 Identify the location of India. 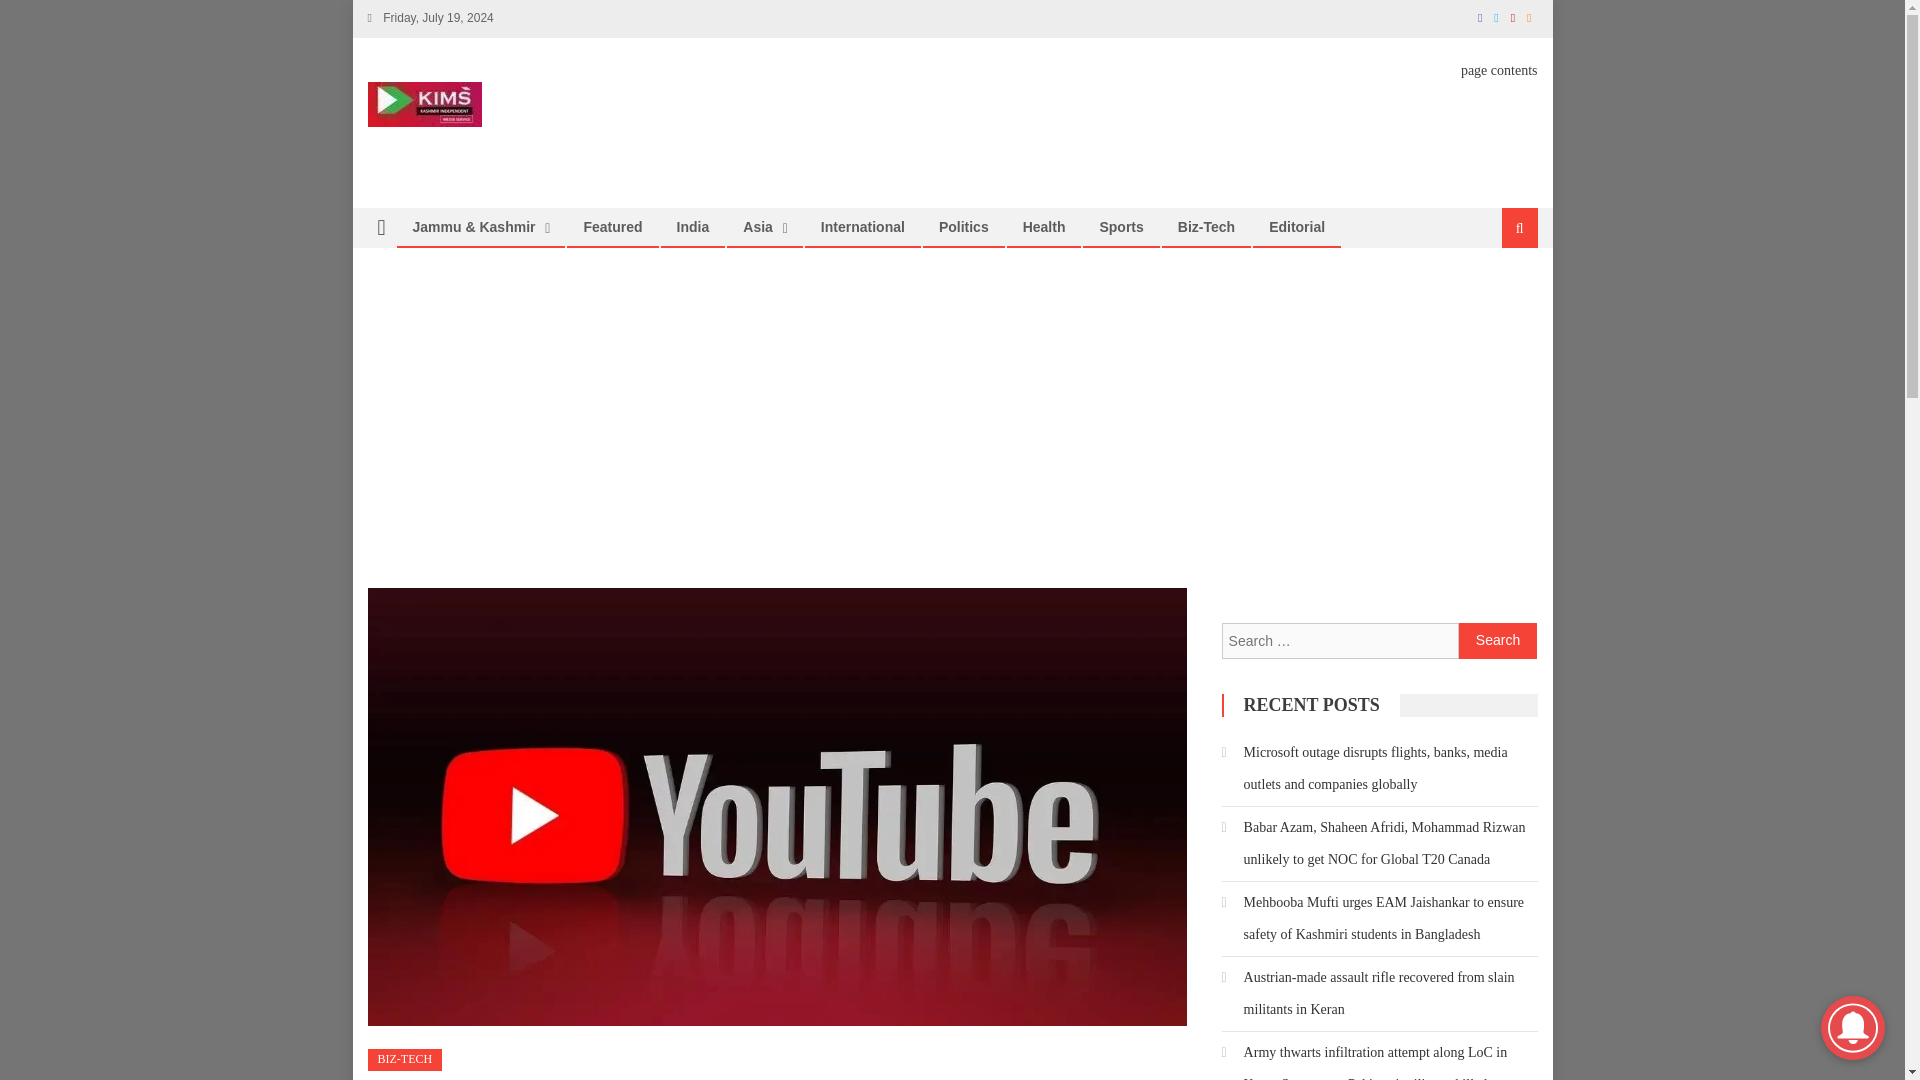
(694, 227).